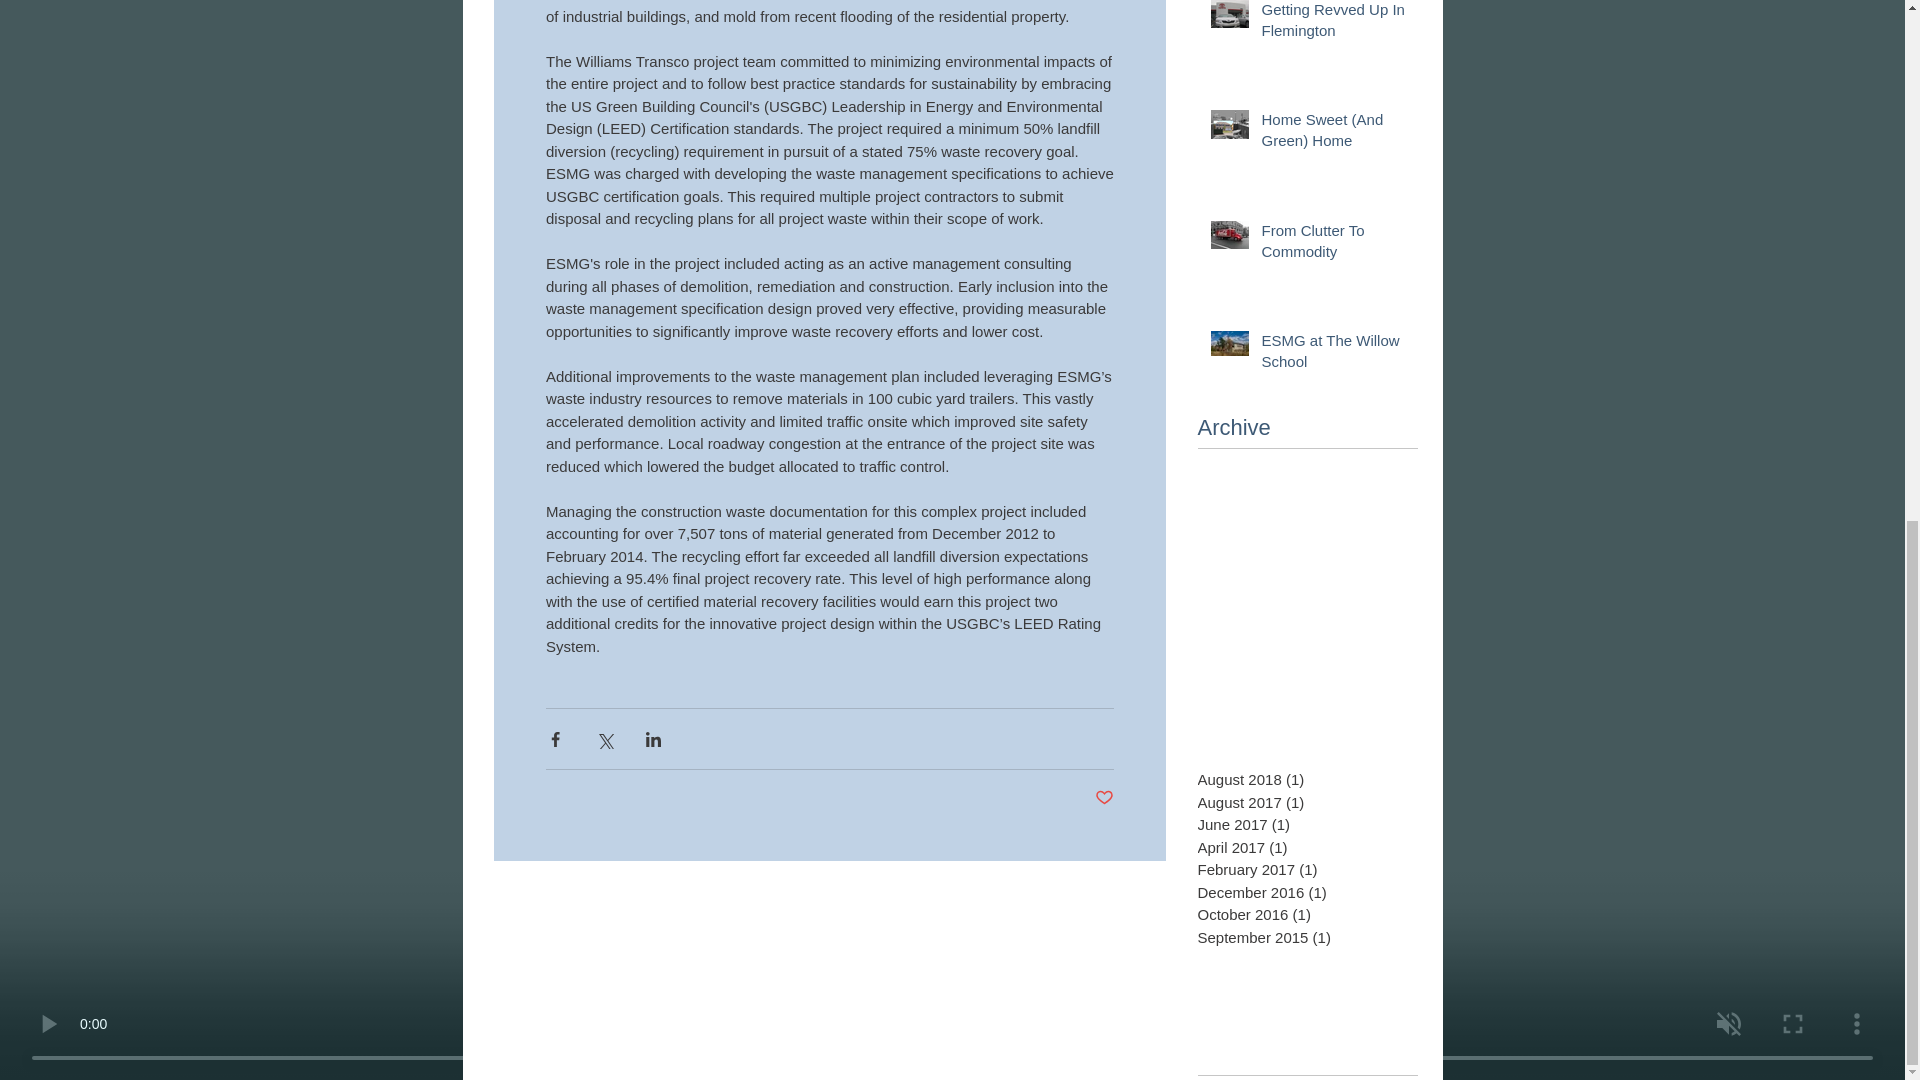 The height and width of the screenshot is (1080, 1920). I want to click on From Clutter To Commodity, so click(1333, 245).